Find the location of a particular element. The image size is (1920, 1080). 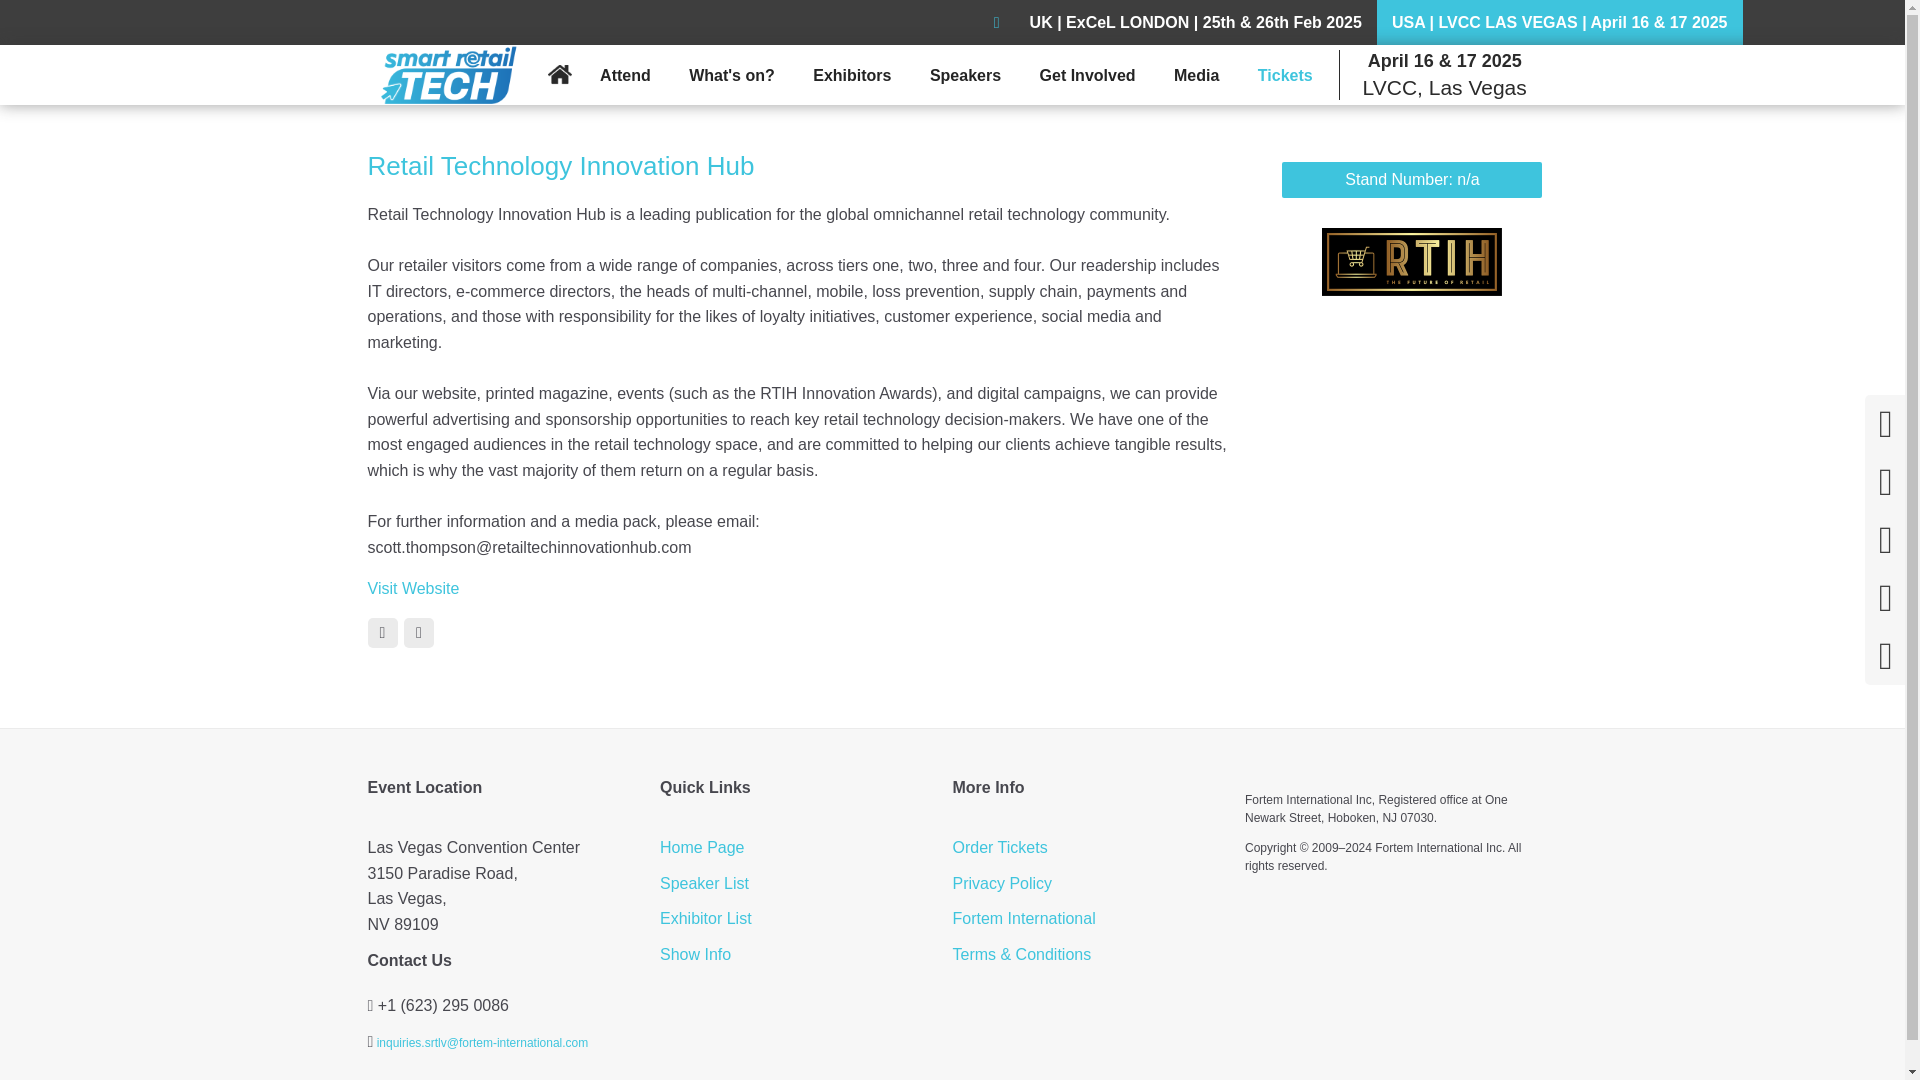

Get Involved is located at coordinates (1082, 76).